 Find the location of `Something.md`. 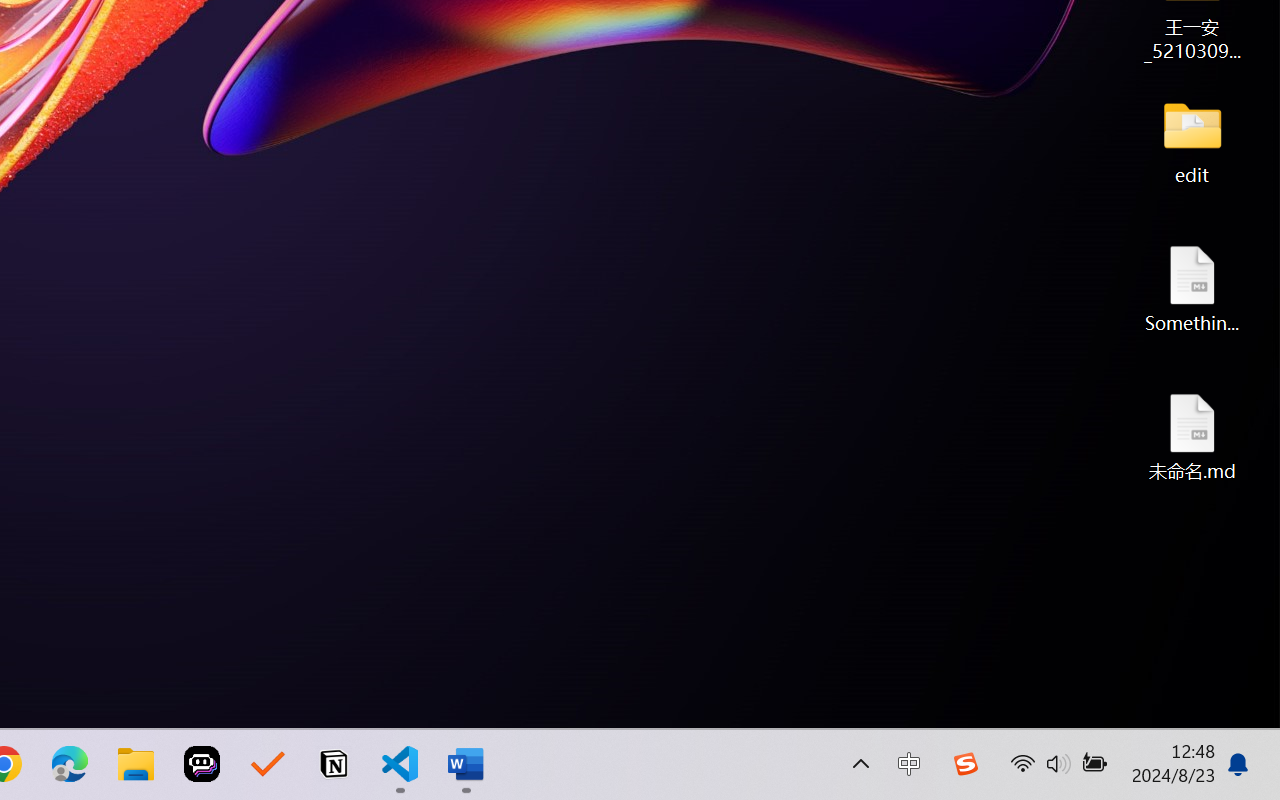

Something.md is located at coordinates (1192, 288).